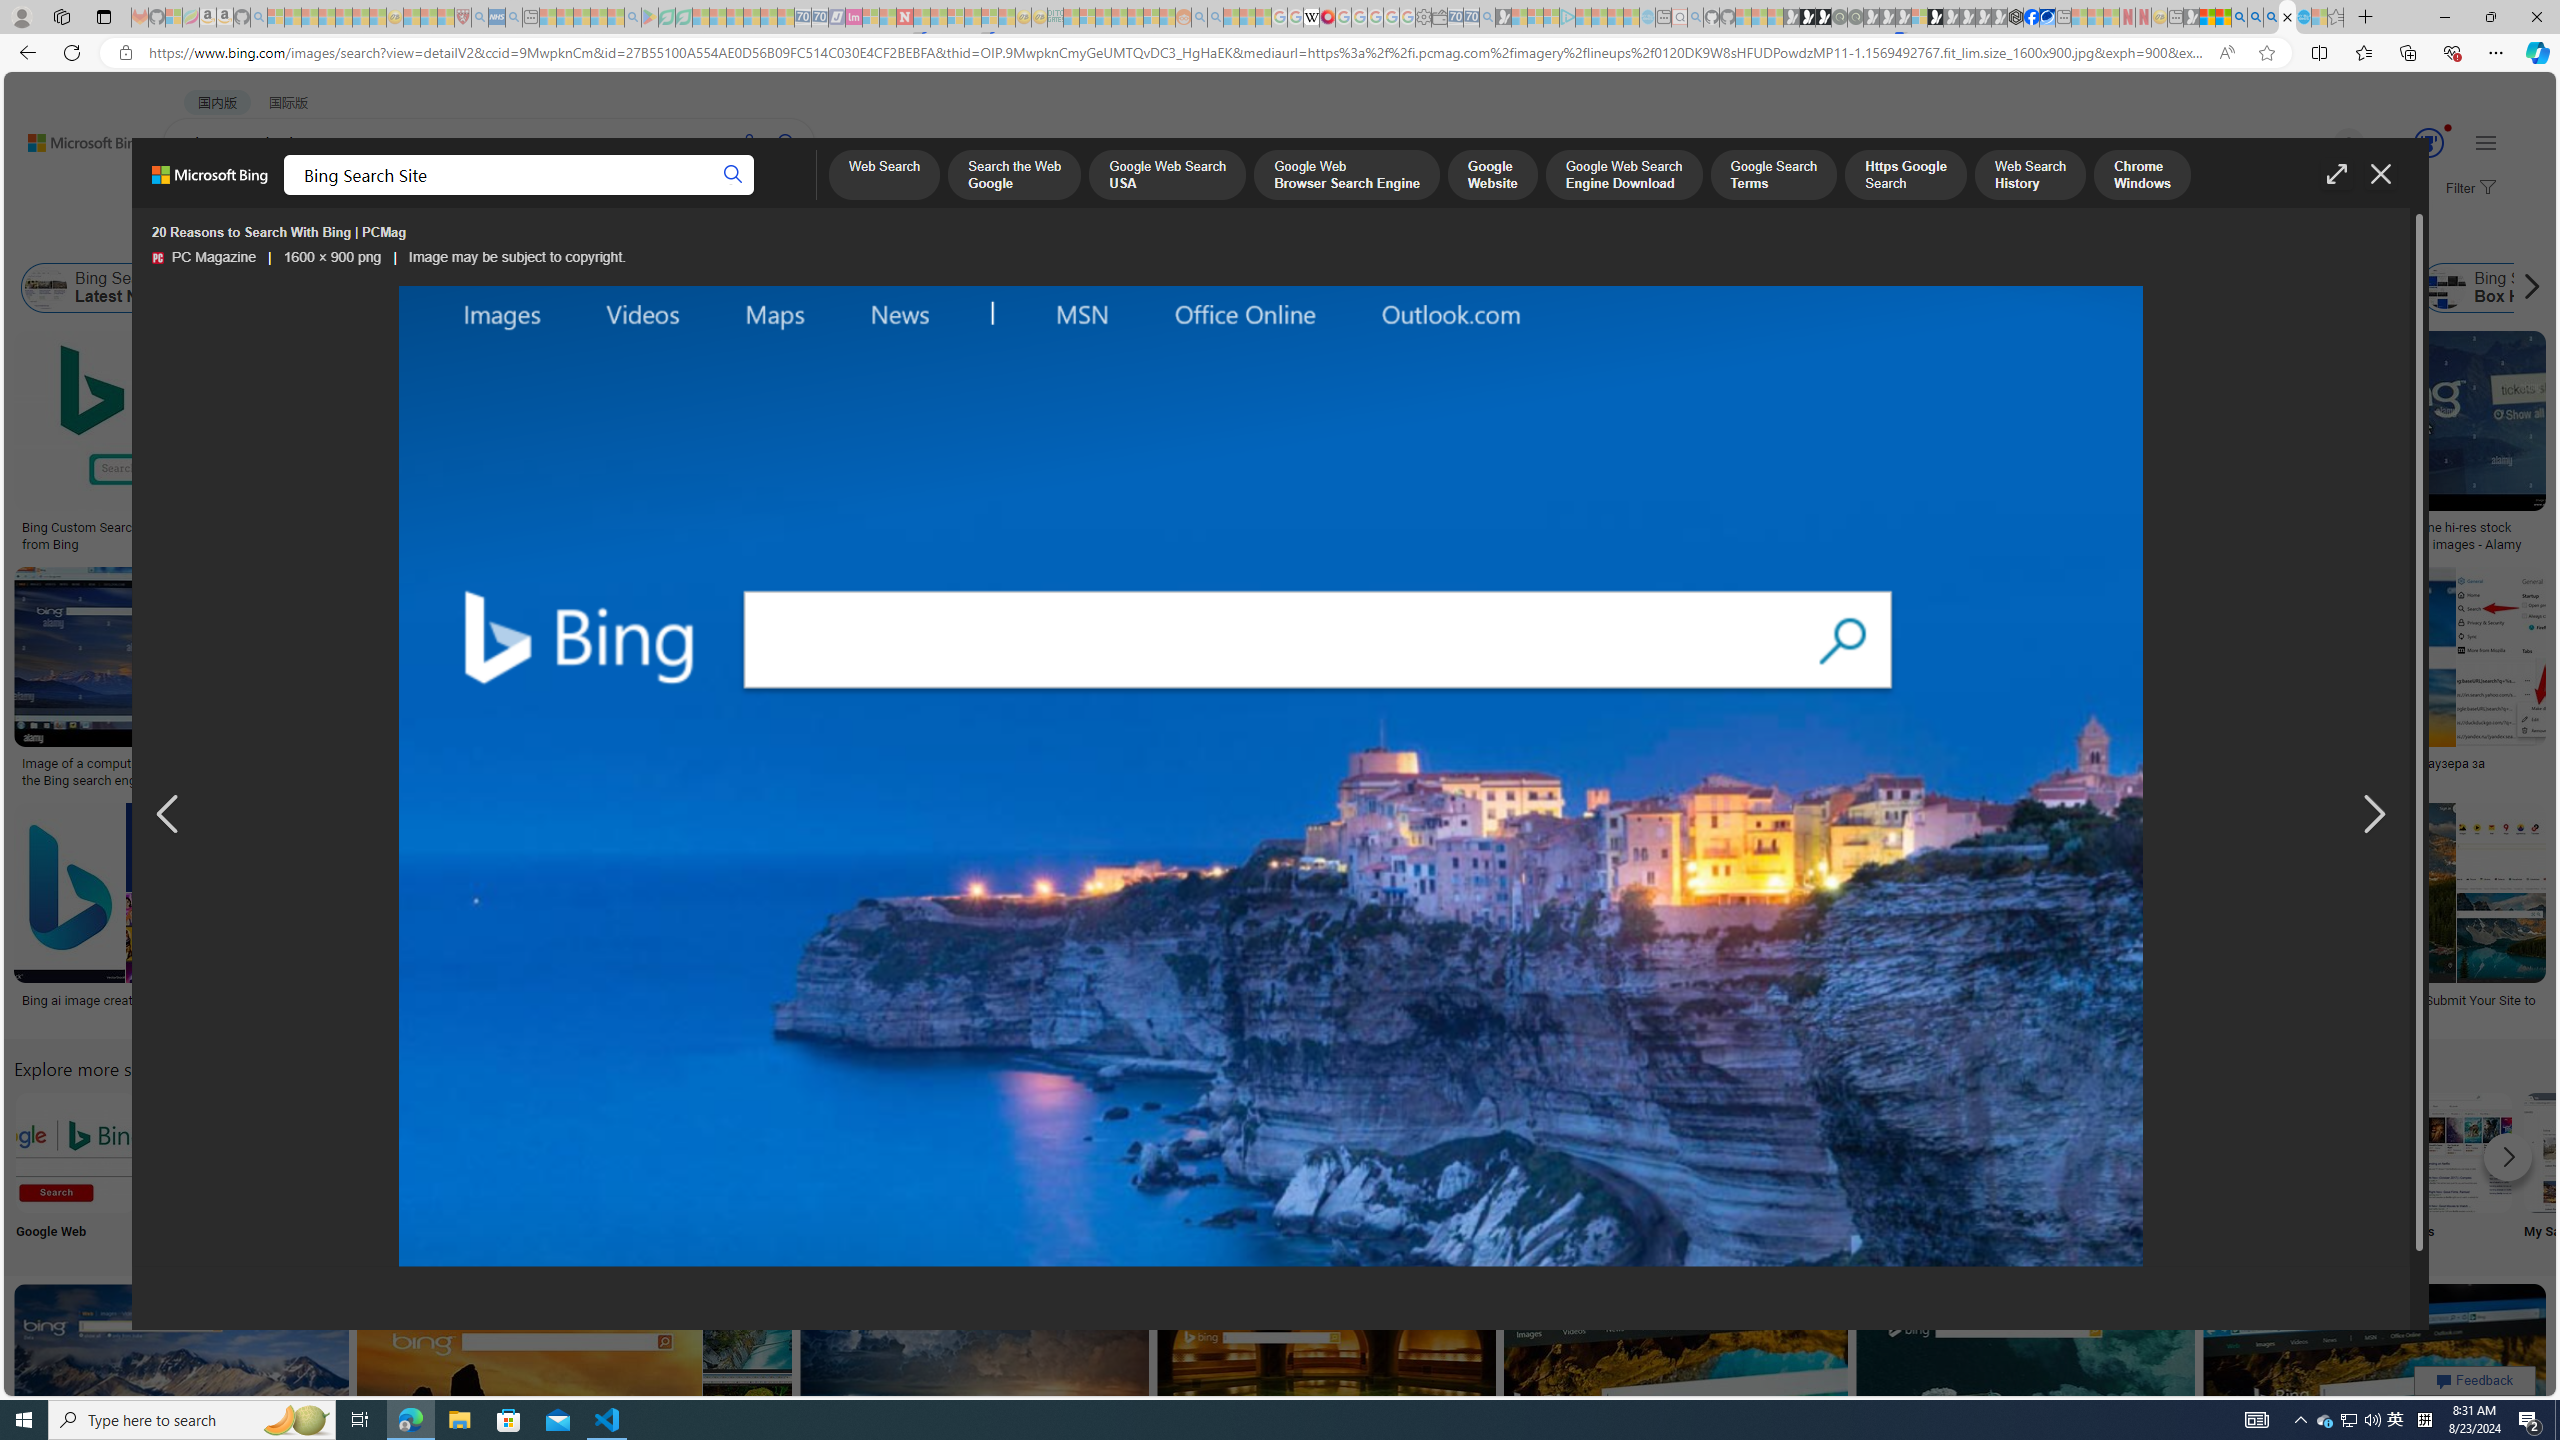  What do you see at coordinates (2372, 815) in the screenshot?
I see `Next image result` at bounding box center [2372, 815].